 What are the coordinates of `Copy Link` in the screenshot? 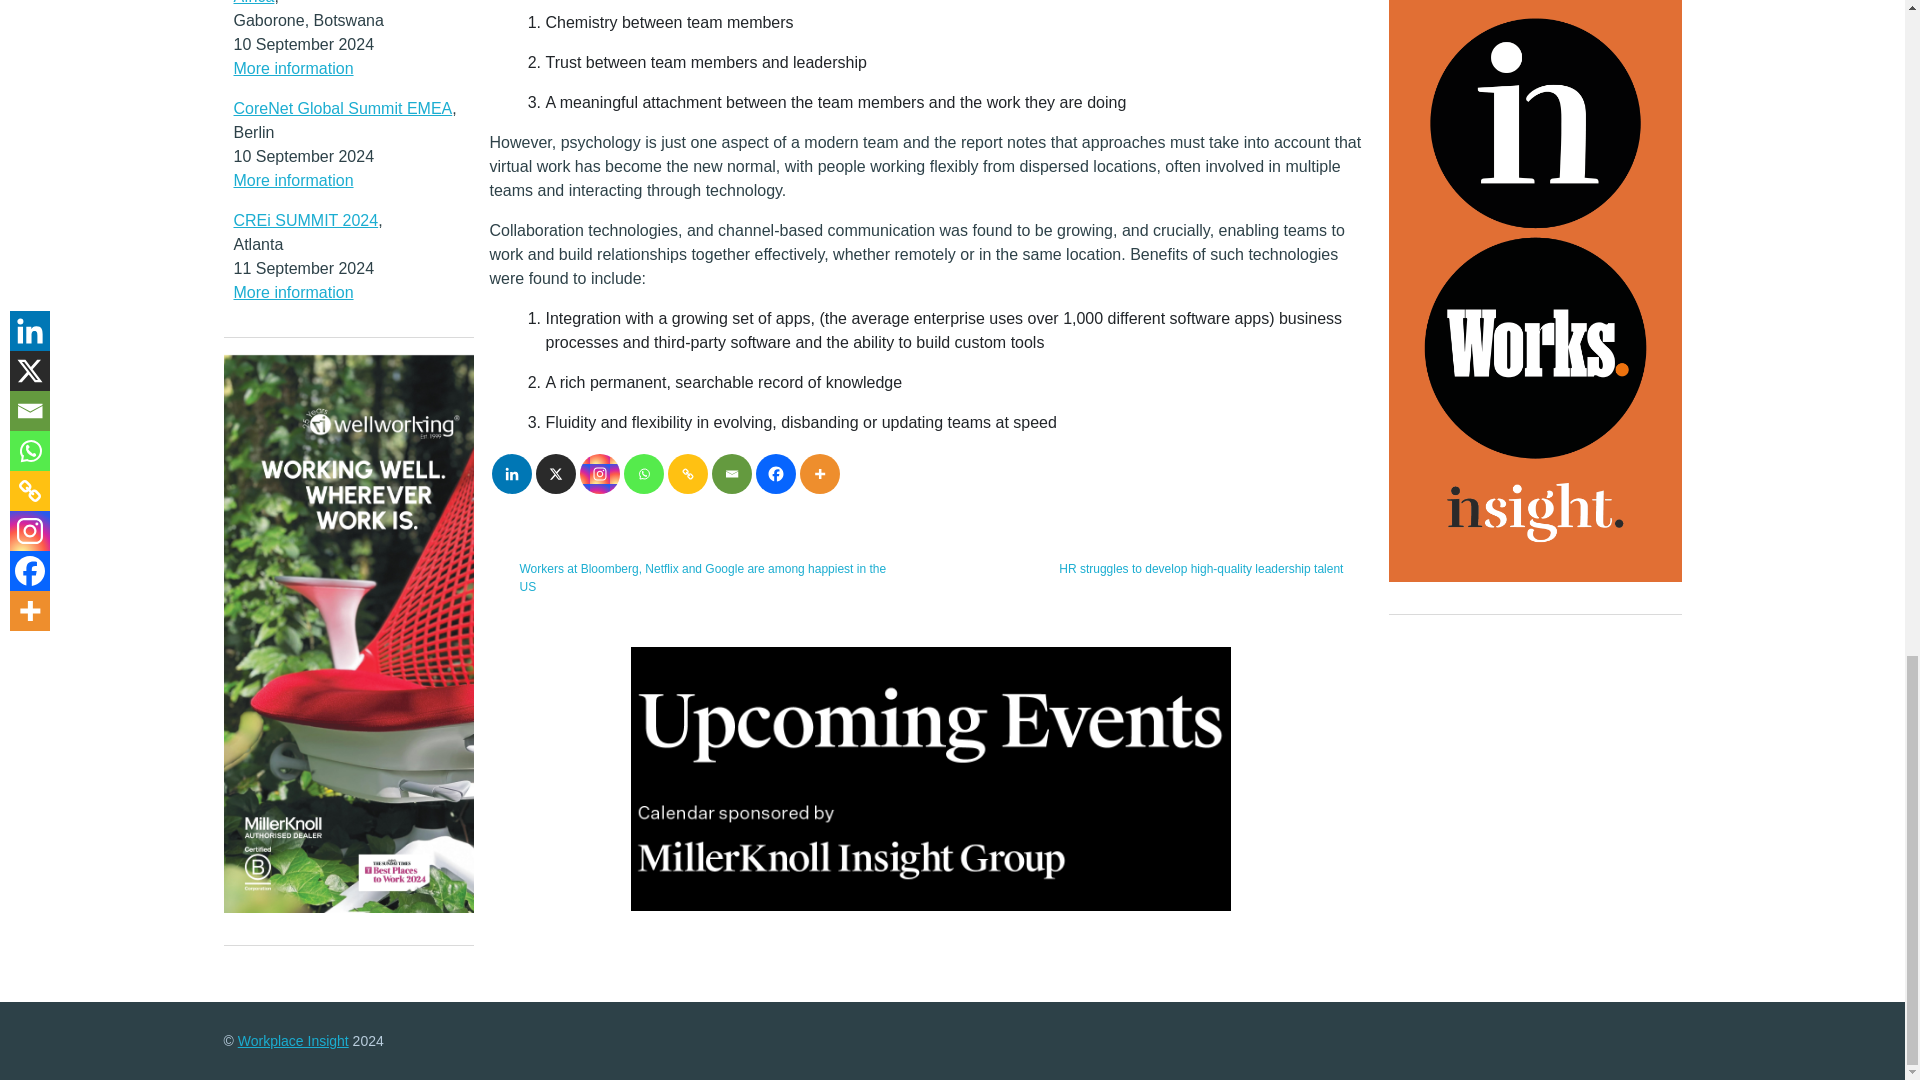 It's located at (688, 473).